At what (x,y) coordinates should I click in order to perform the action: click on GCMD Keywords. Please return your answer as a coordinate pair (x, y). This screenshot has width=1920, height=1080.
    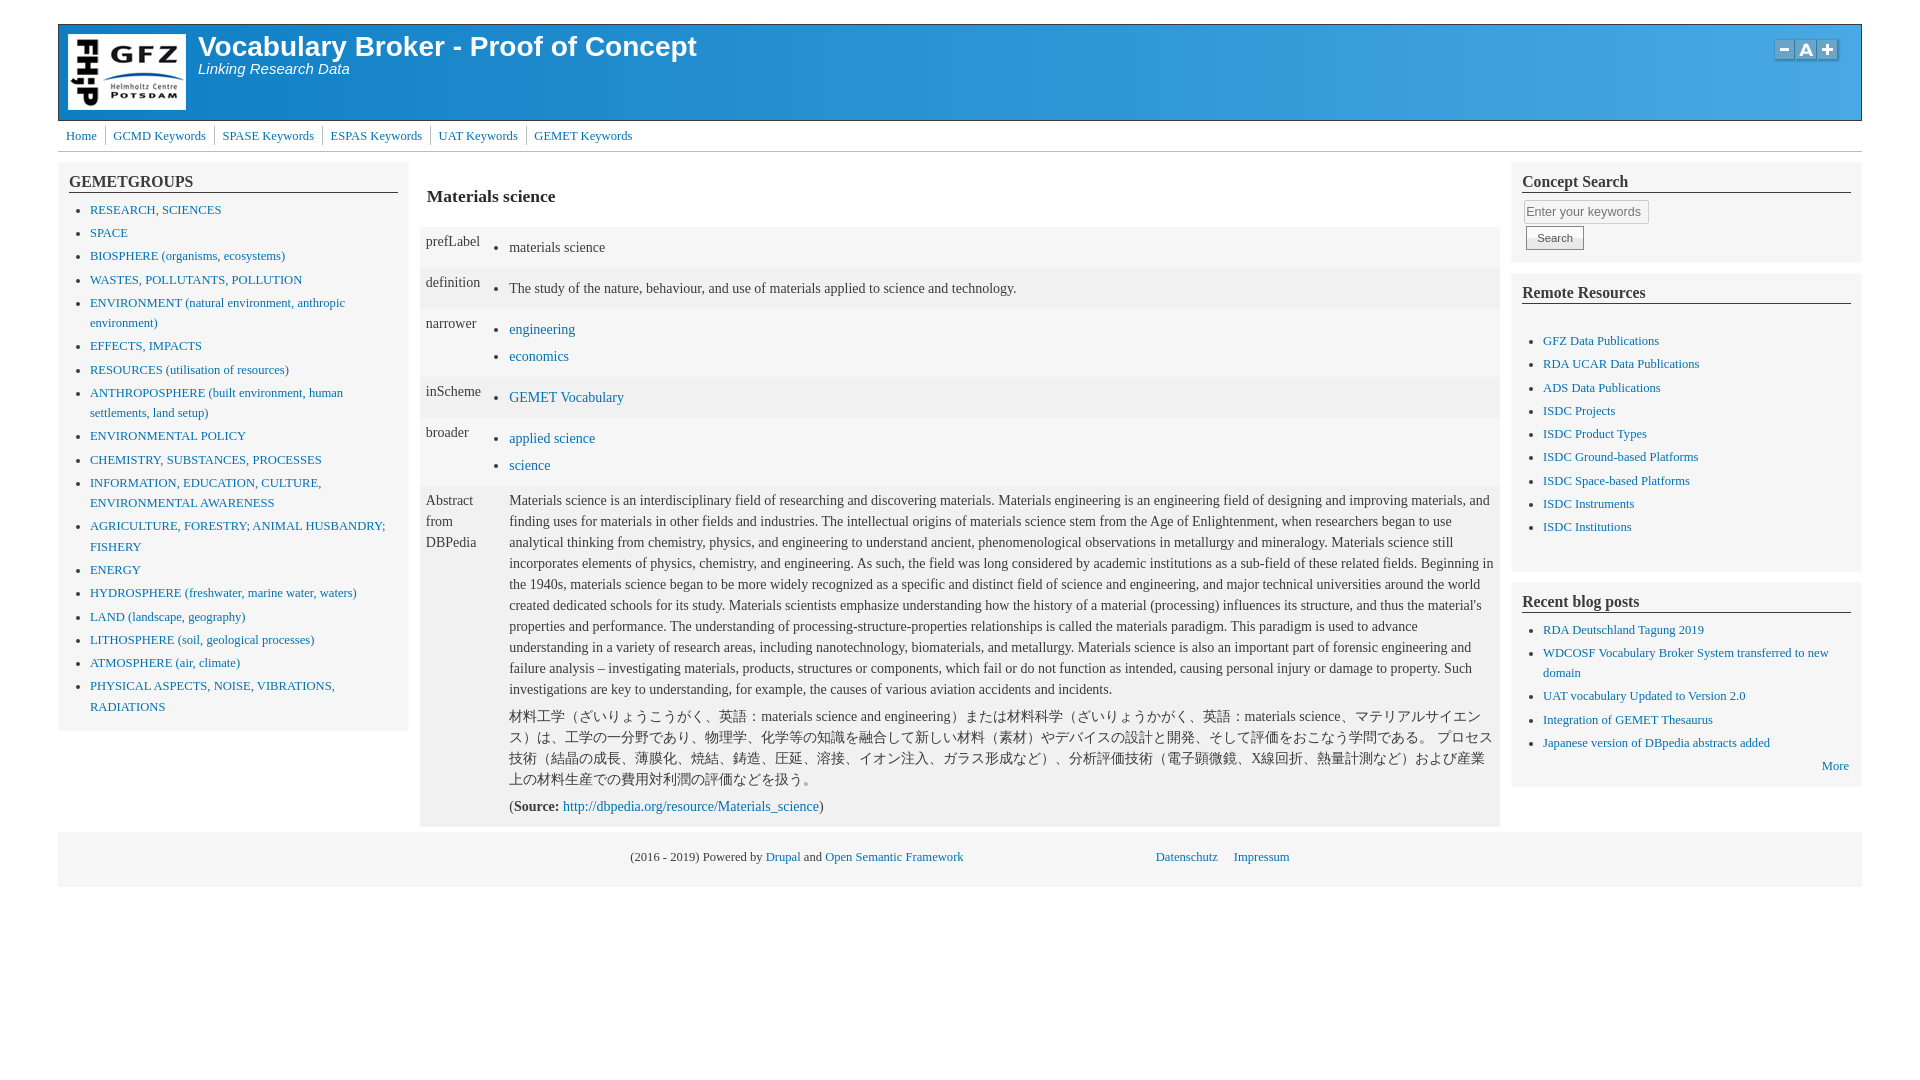
    Looking at the image, I should click on (159, 136).